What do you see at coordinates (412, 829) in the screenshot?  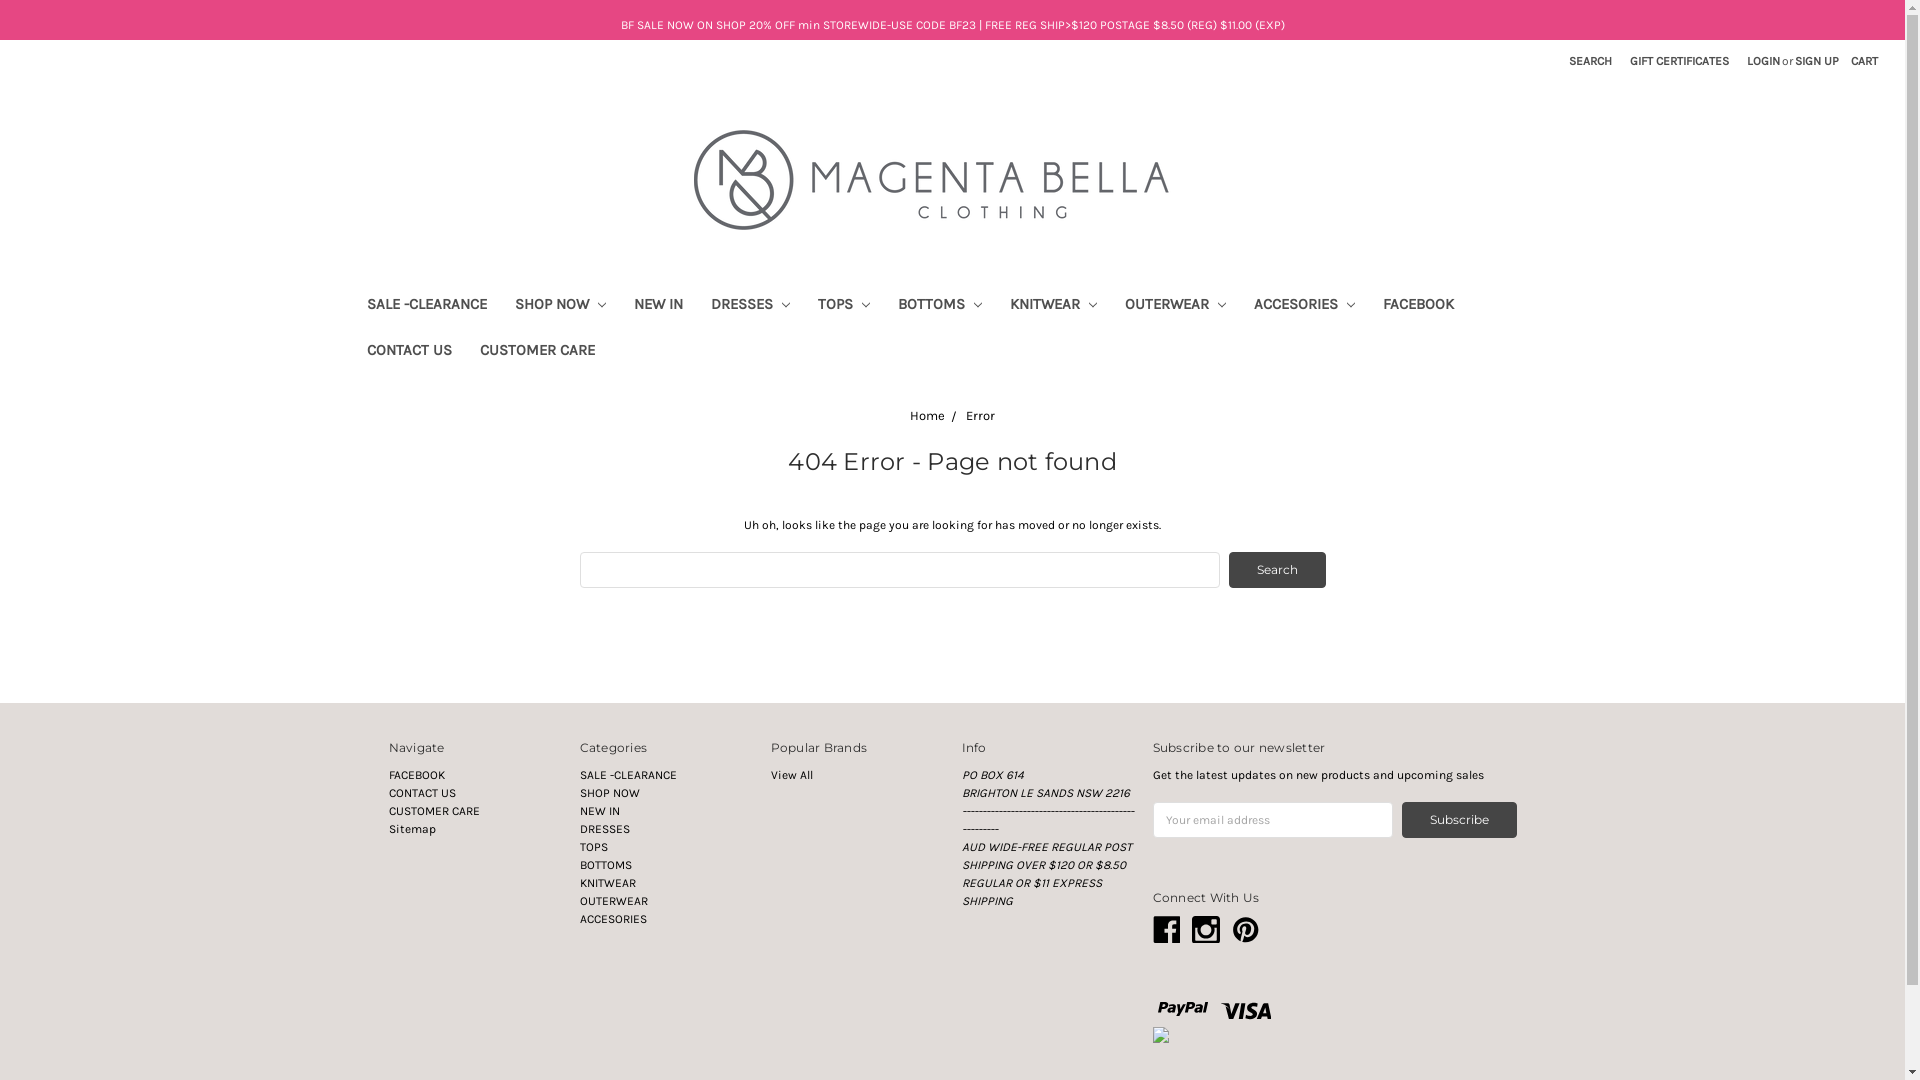 I see `Sitemap` at bounding box center [412, 829].